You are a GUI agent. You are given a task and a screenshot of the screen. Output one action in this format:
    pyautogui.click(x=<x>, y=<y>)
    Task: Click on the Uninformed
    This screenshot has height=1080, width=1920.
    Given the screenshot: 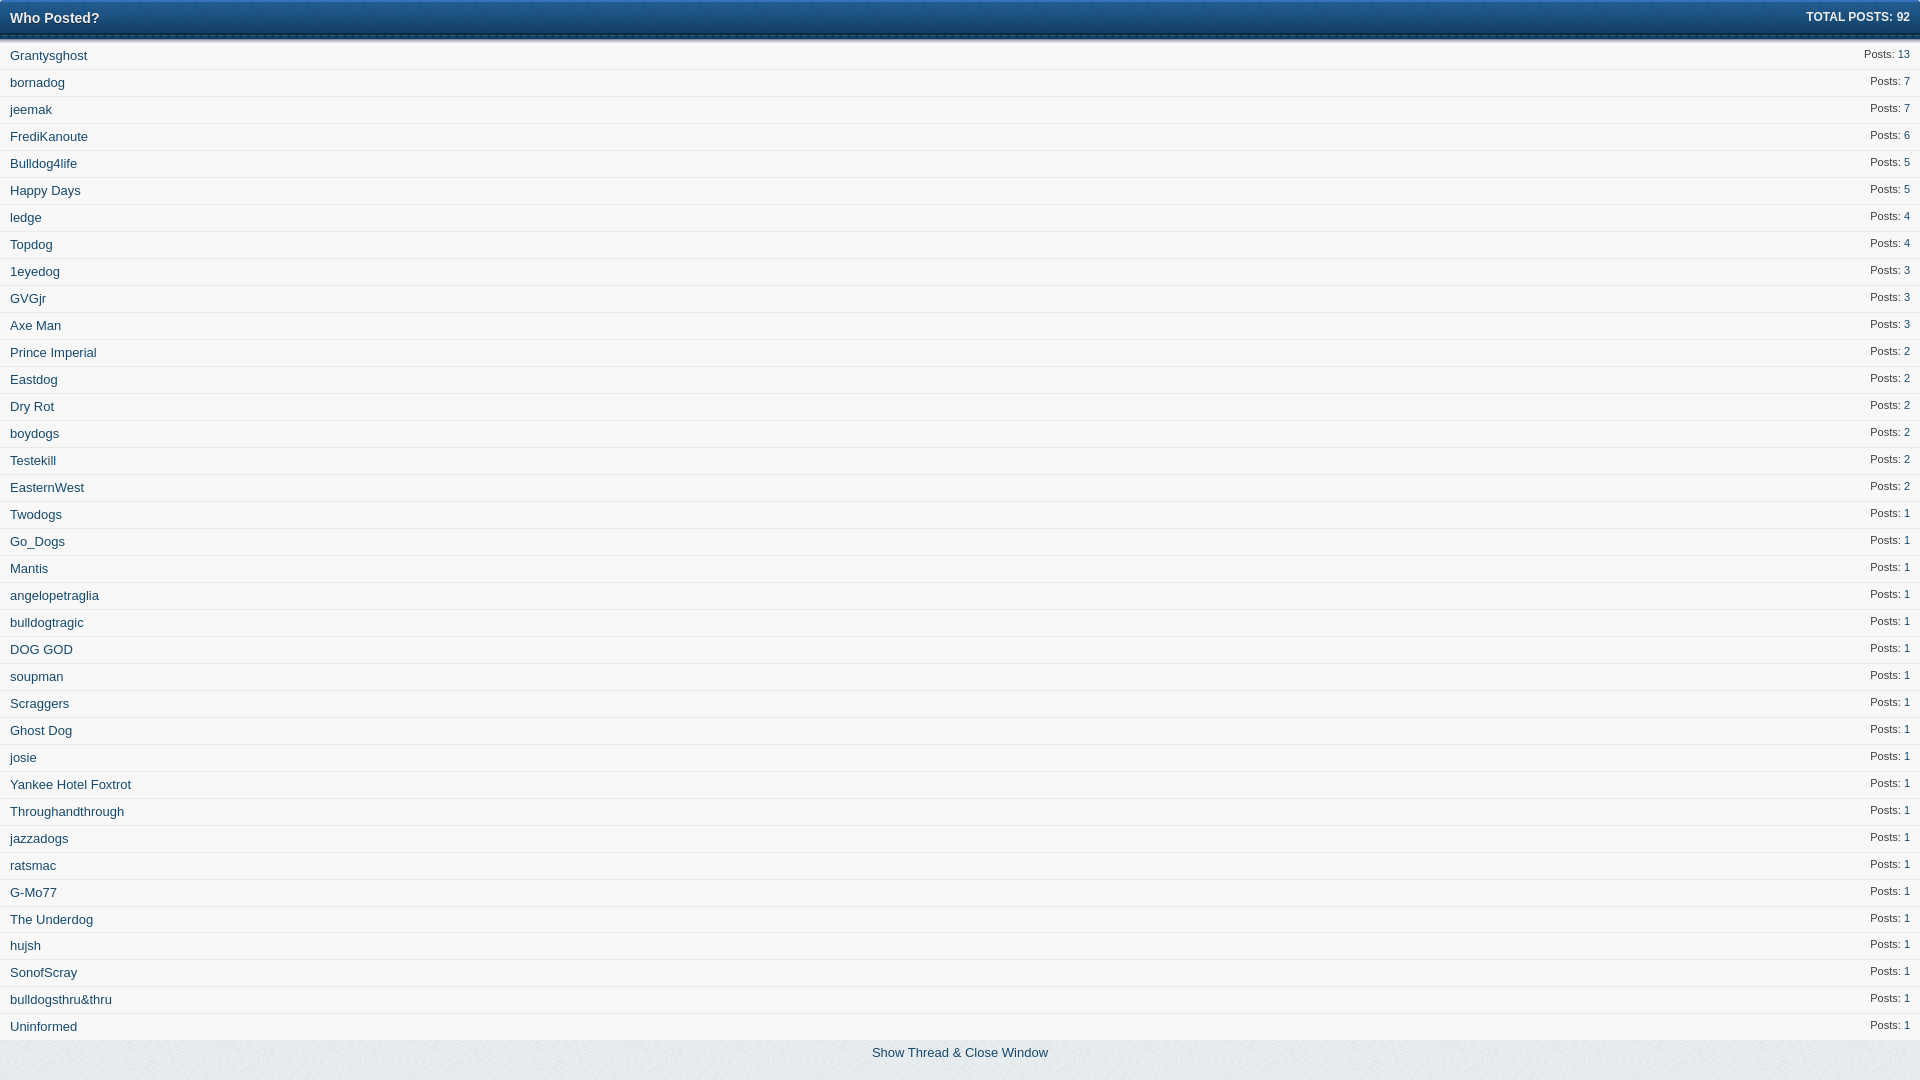 What is the action you would take?
    pyautogui.click(x=44, y=1026)
    